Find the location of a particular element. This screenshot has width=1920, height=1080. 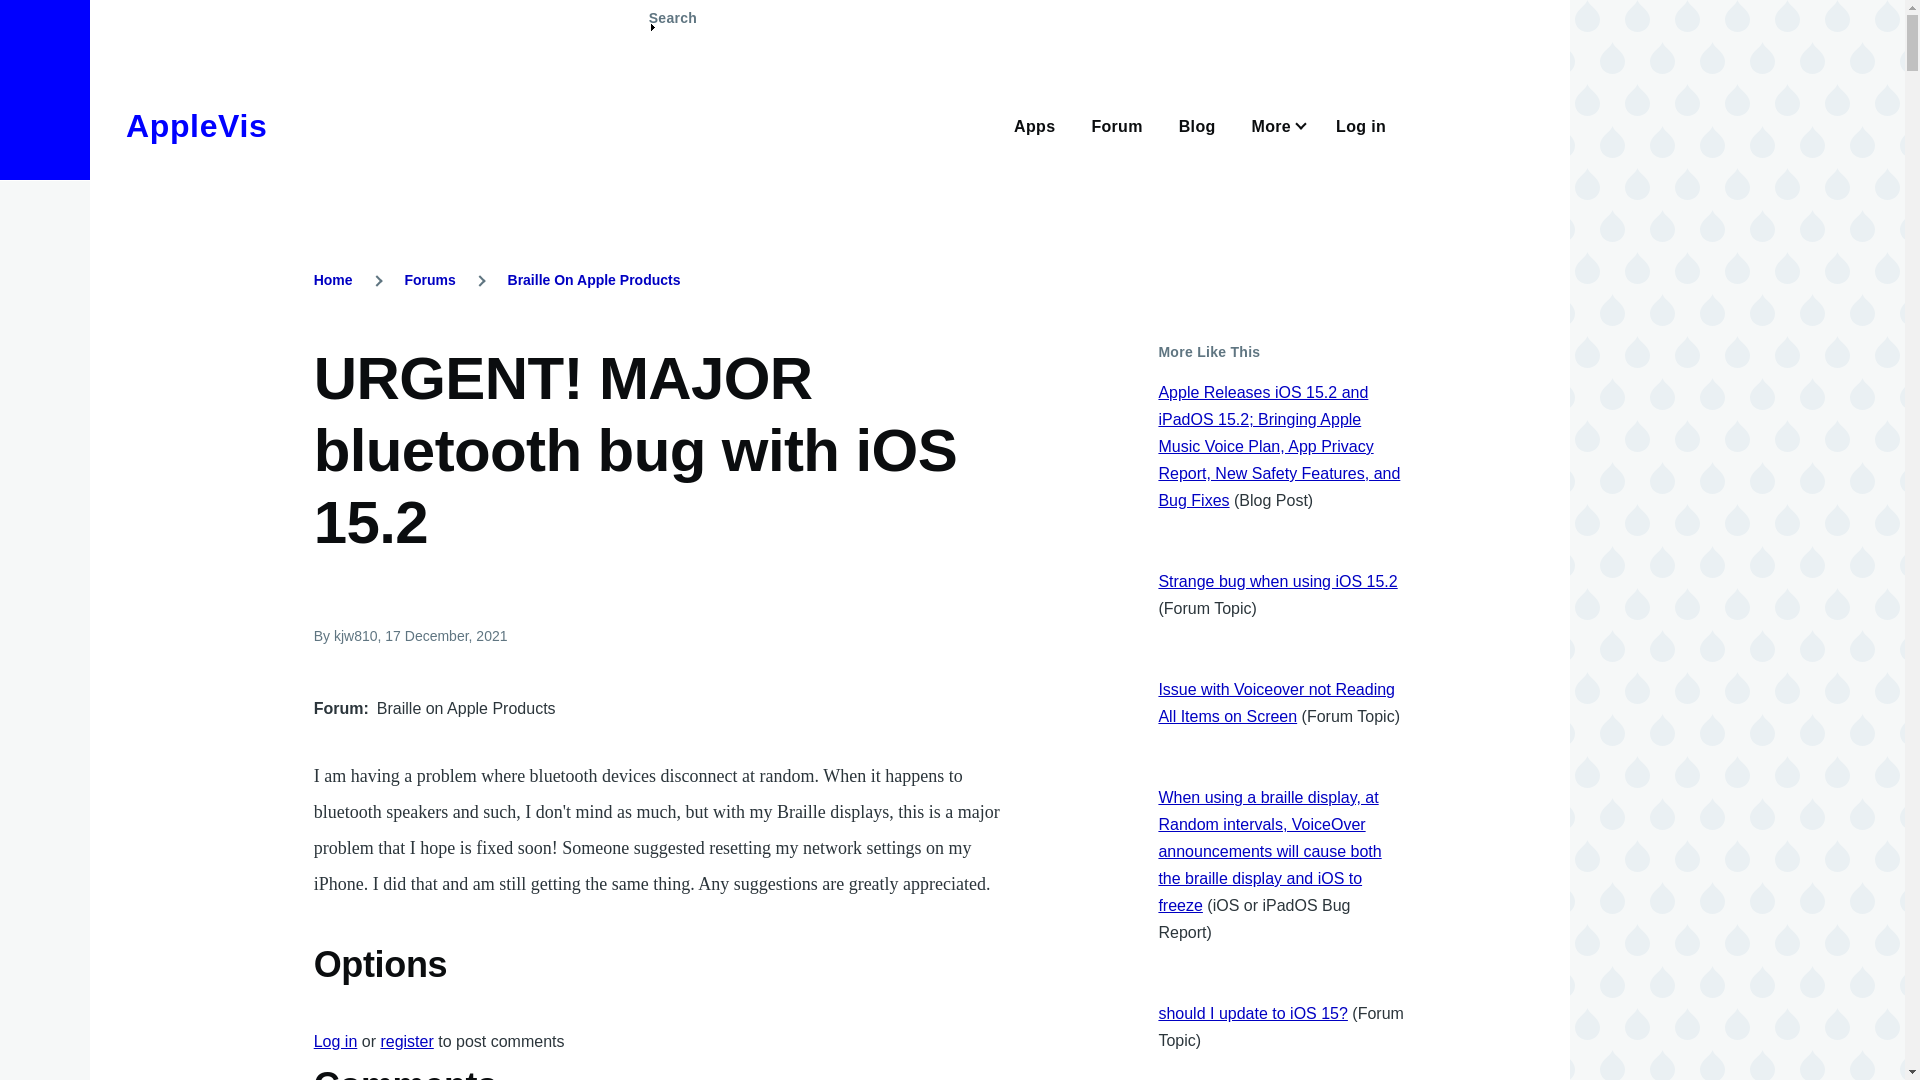

Braille On Apple Products is located at coordinates (594, 280).